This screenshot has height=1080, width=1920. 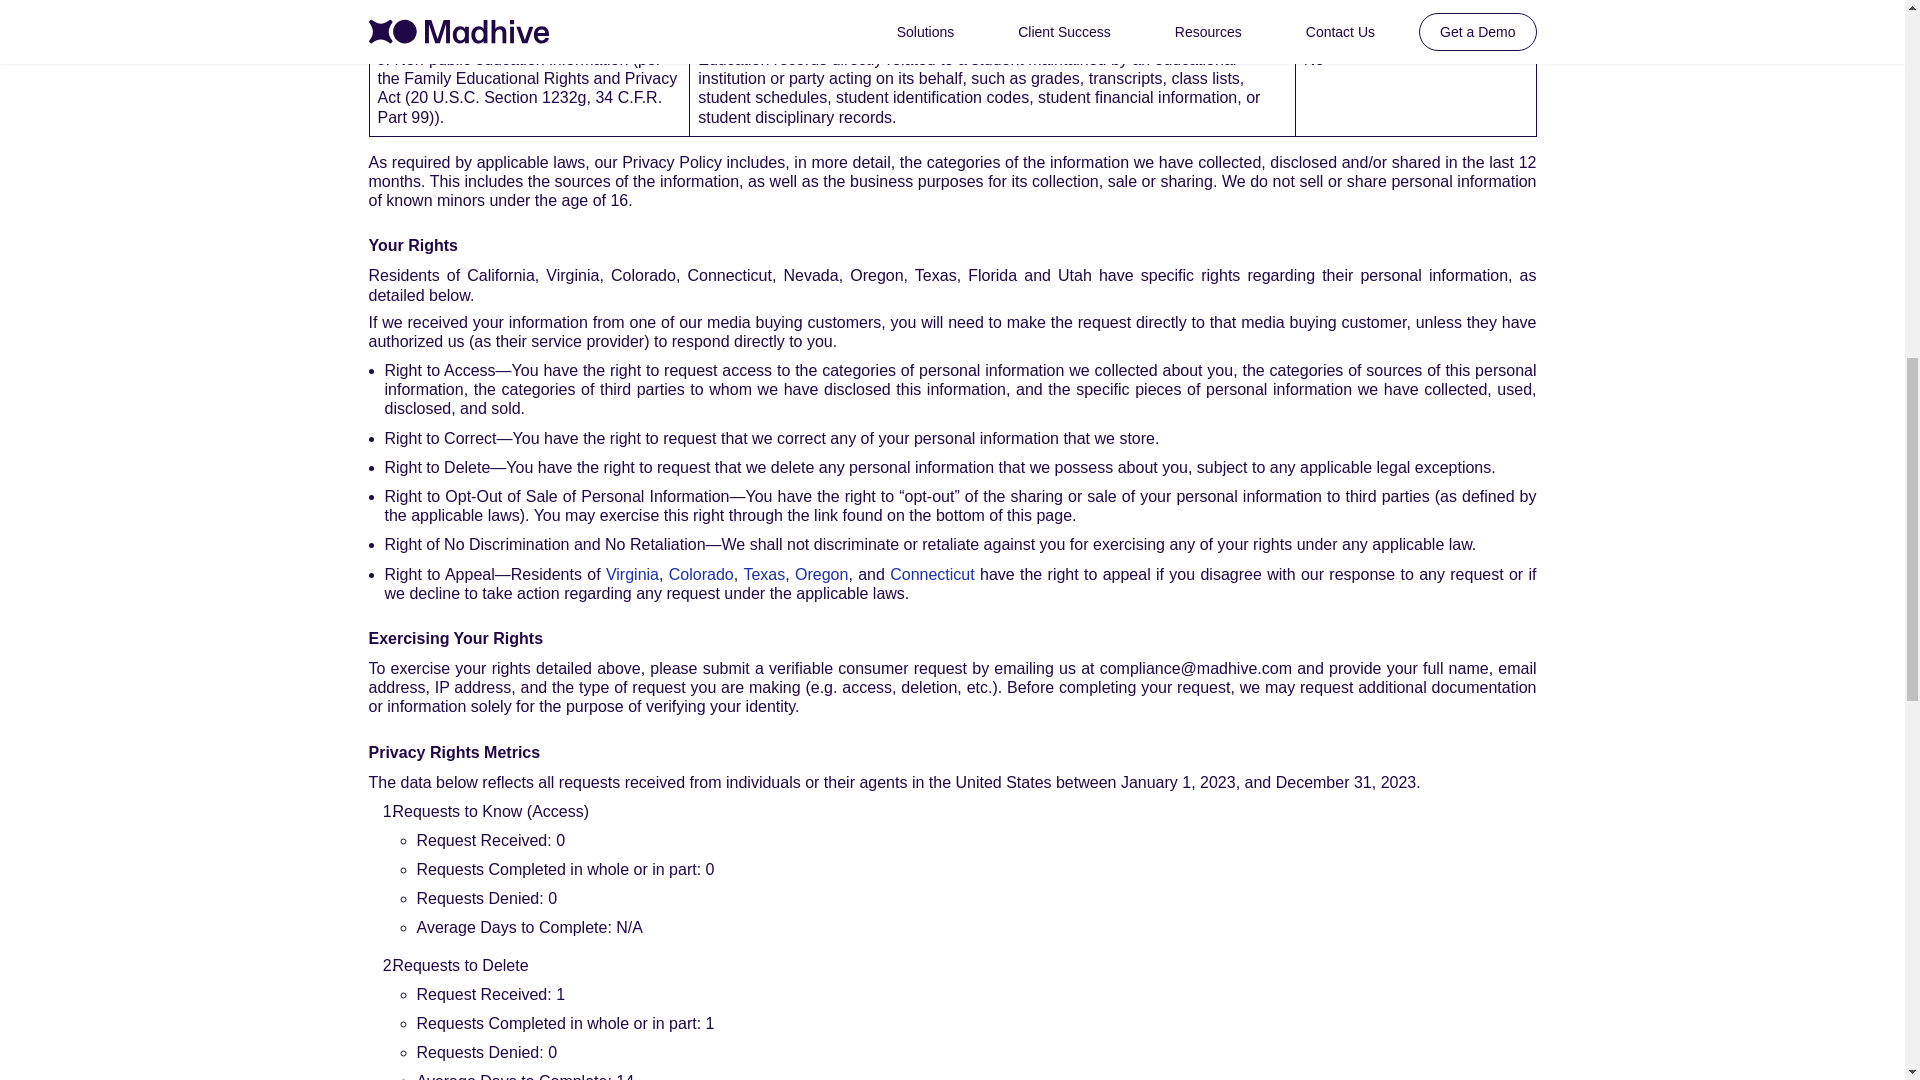 I want to click on Virginia, so click(x=632, y=574).